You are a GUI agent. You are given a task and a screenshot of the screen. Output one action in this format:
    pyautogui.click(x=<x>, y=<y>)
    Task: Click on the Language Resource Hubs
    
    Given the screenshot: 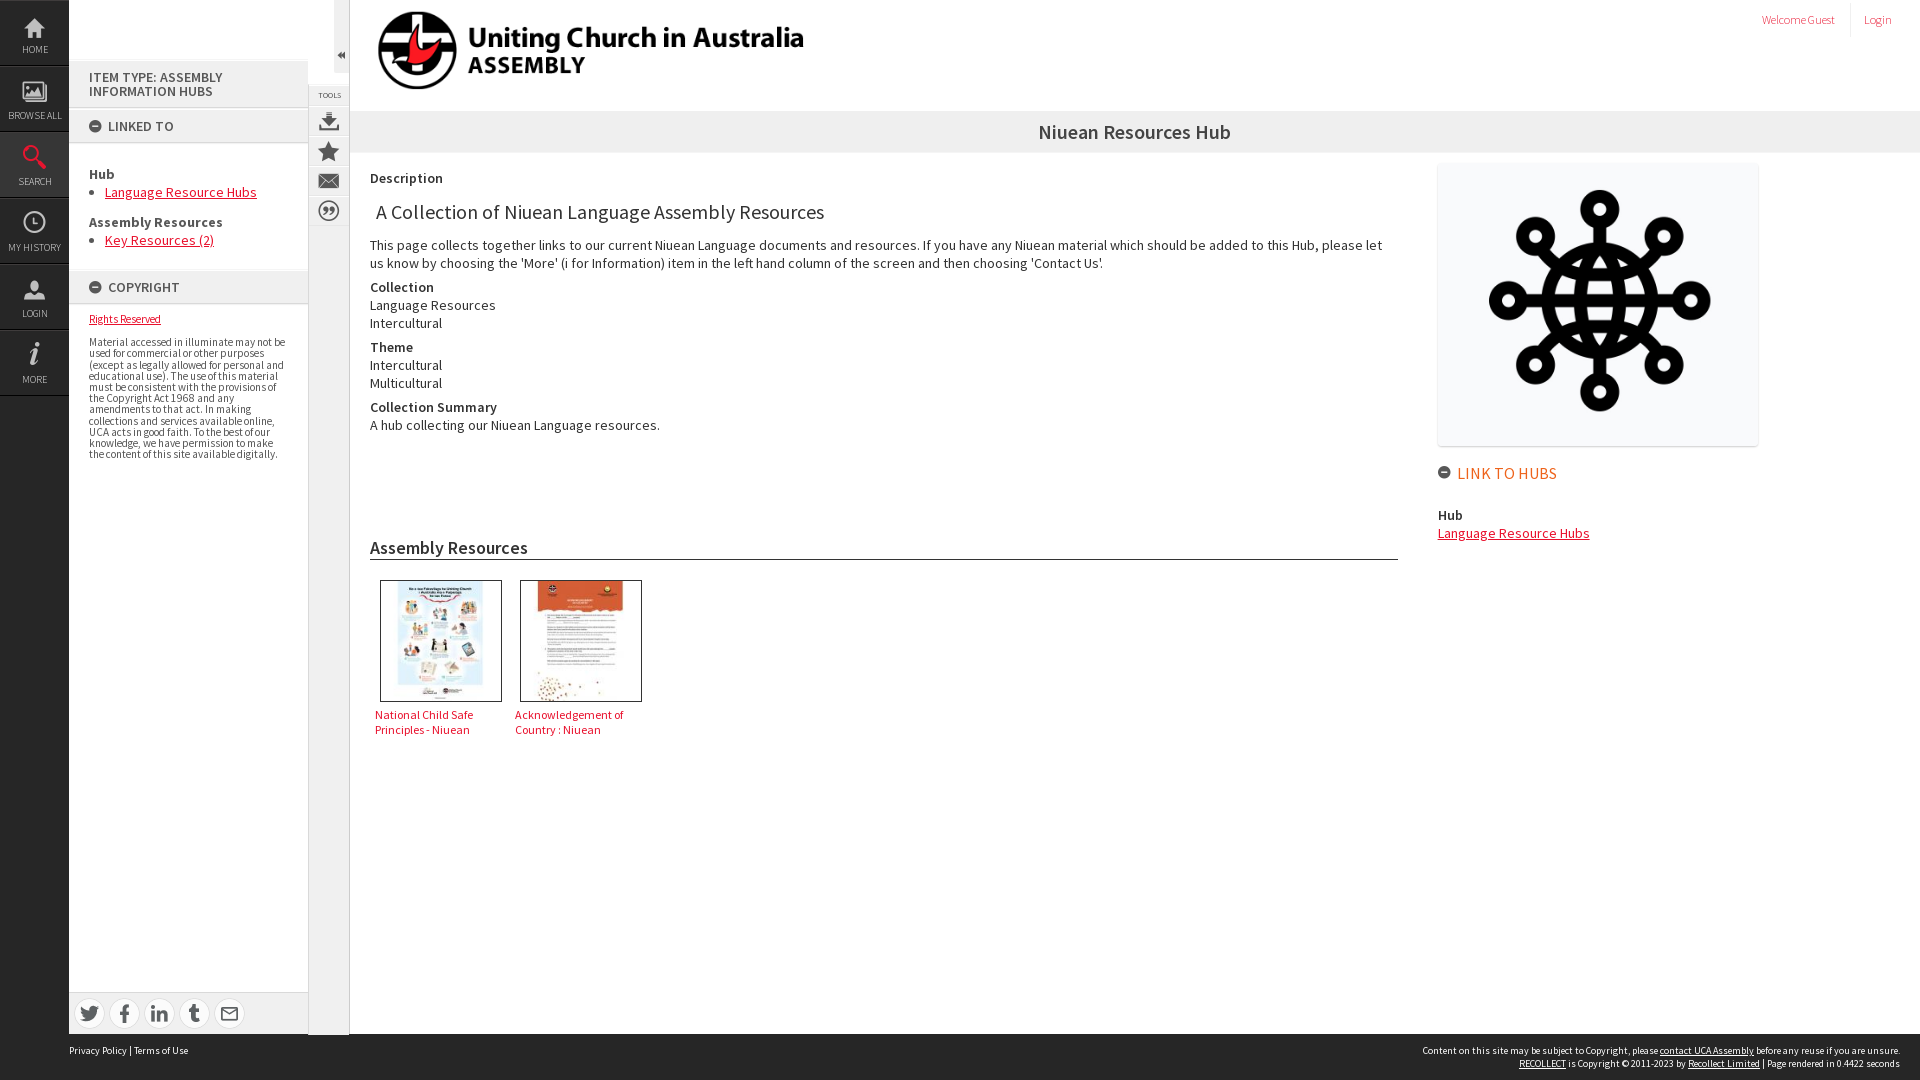 What is the action you would take?
    pyautogui.click(x=1514, y=533)
    